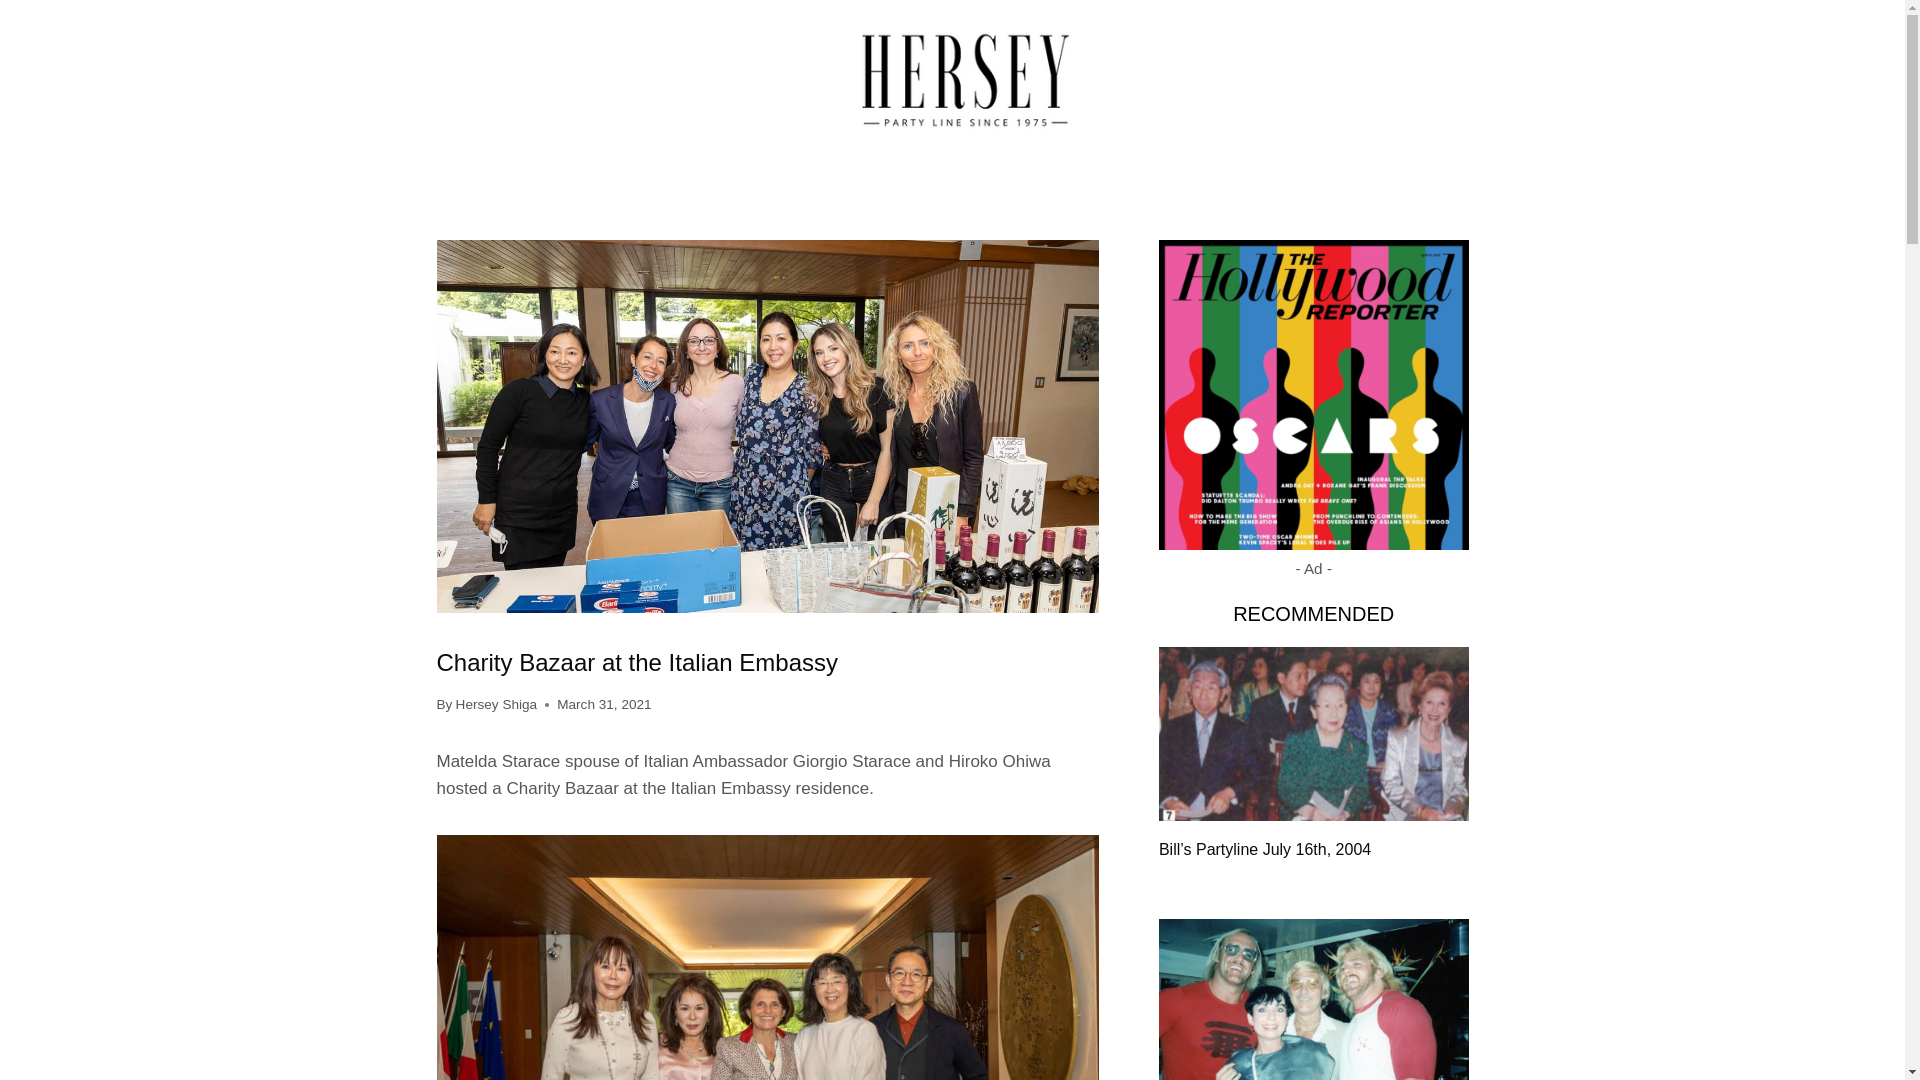 This screenshot has height=1080, width=1920. I want to click on Hersey Shiga, so click(496, 704).